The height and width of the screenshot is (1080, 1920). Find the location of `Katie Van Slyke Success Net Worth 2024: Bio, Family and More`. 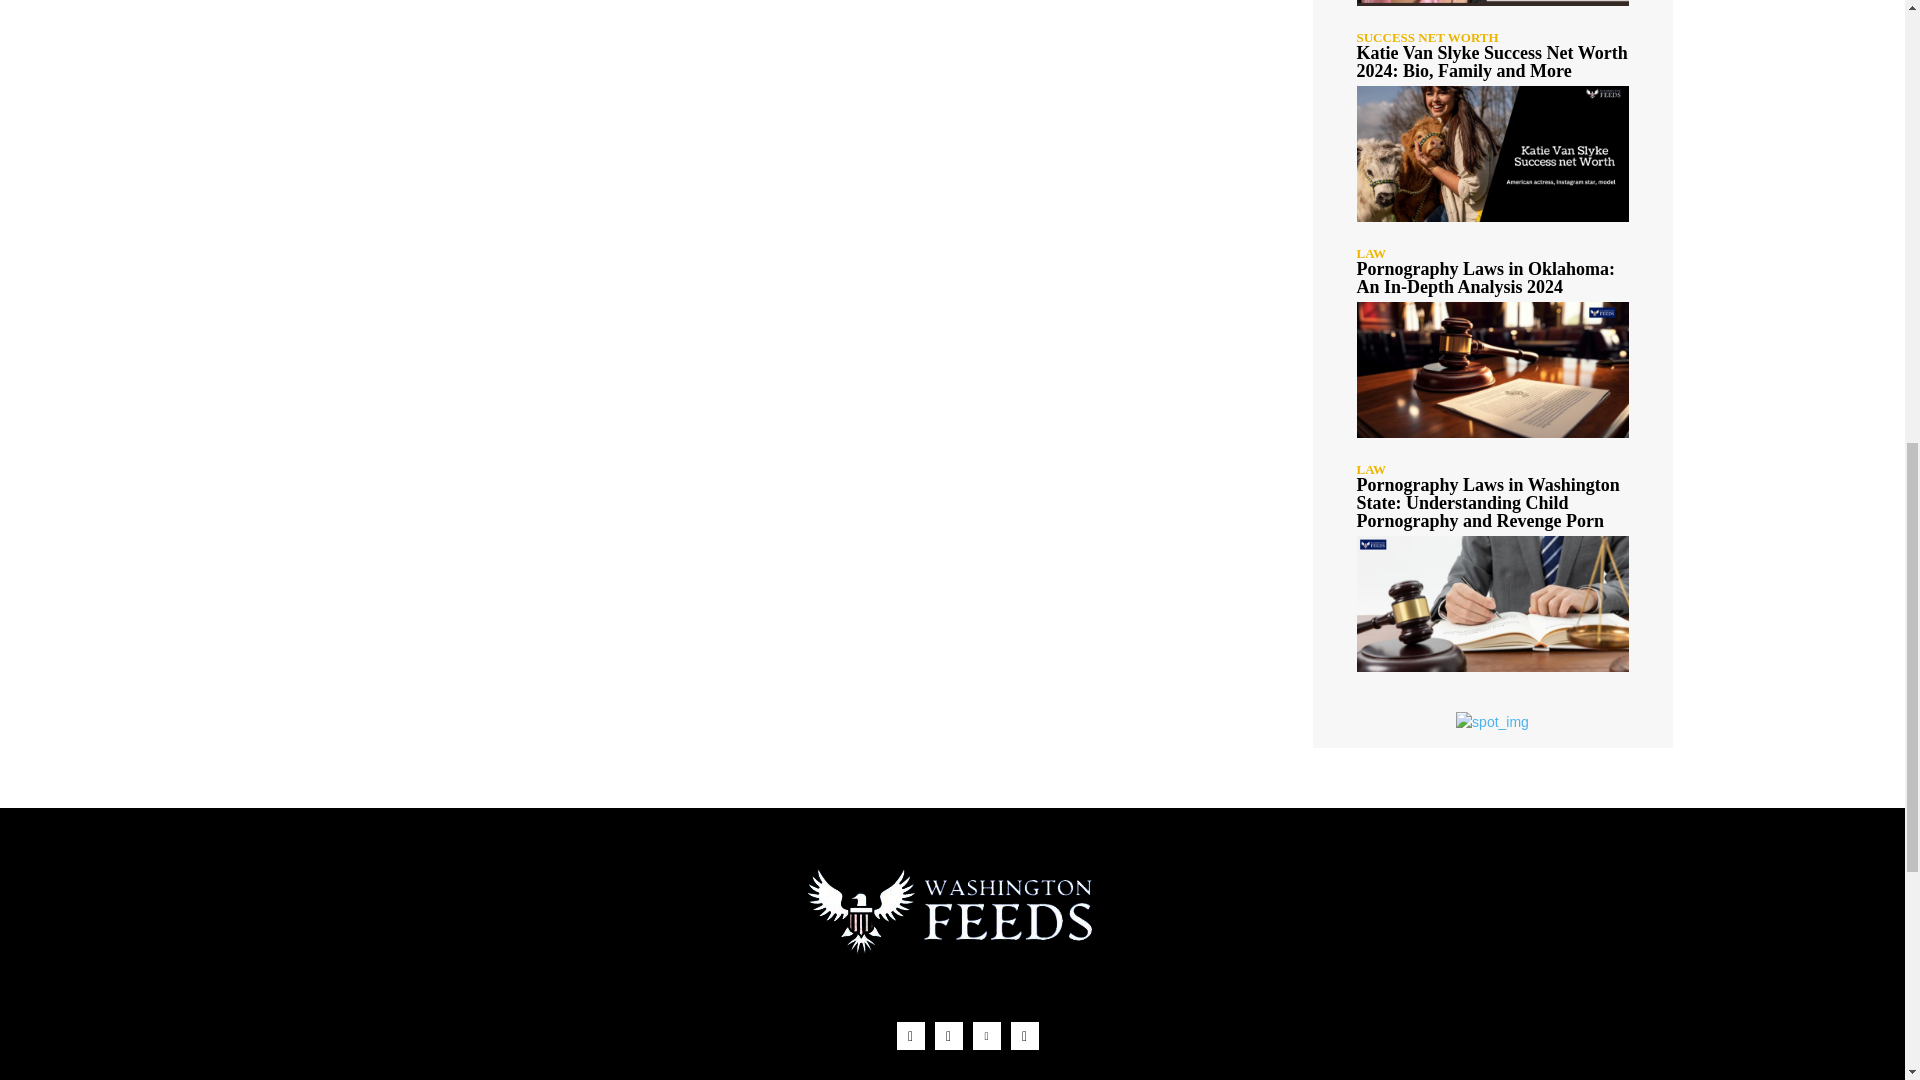

Katie Van Slyke Success Net Worth 2024: Bio, Family and More is located at coordinates (1492, 154).